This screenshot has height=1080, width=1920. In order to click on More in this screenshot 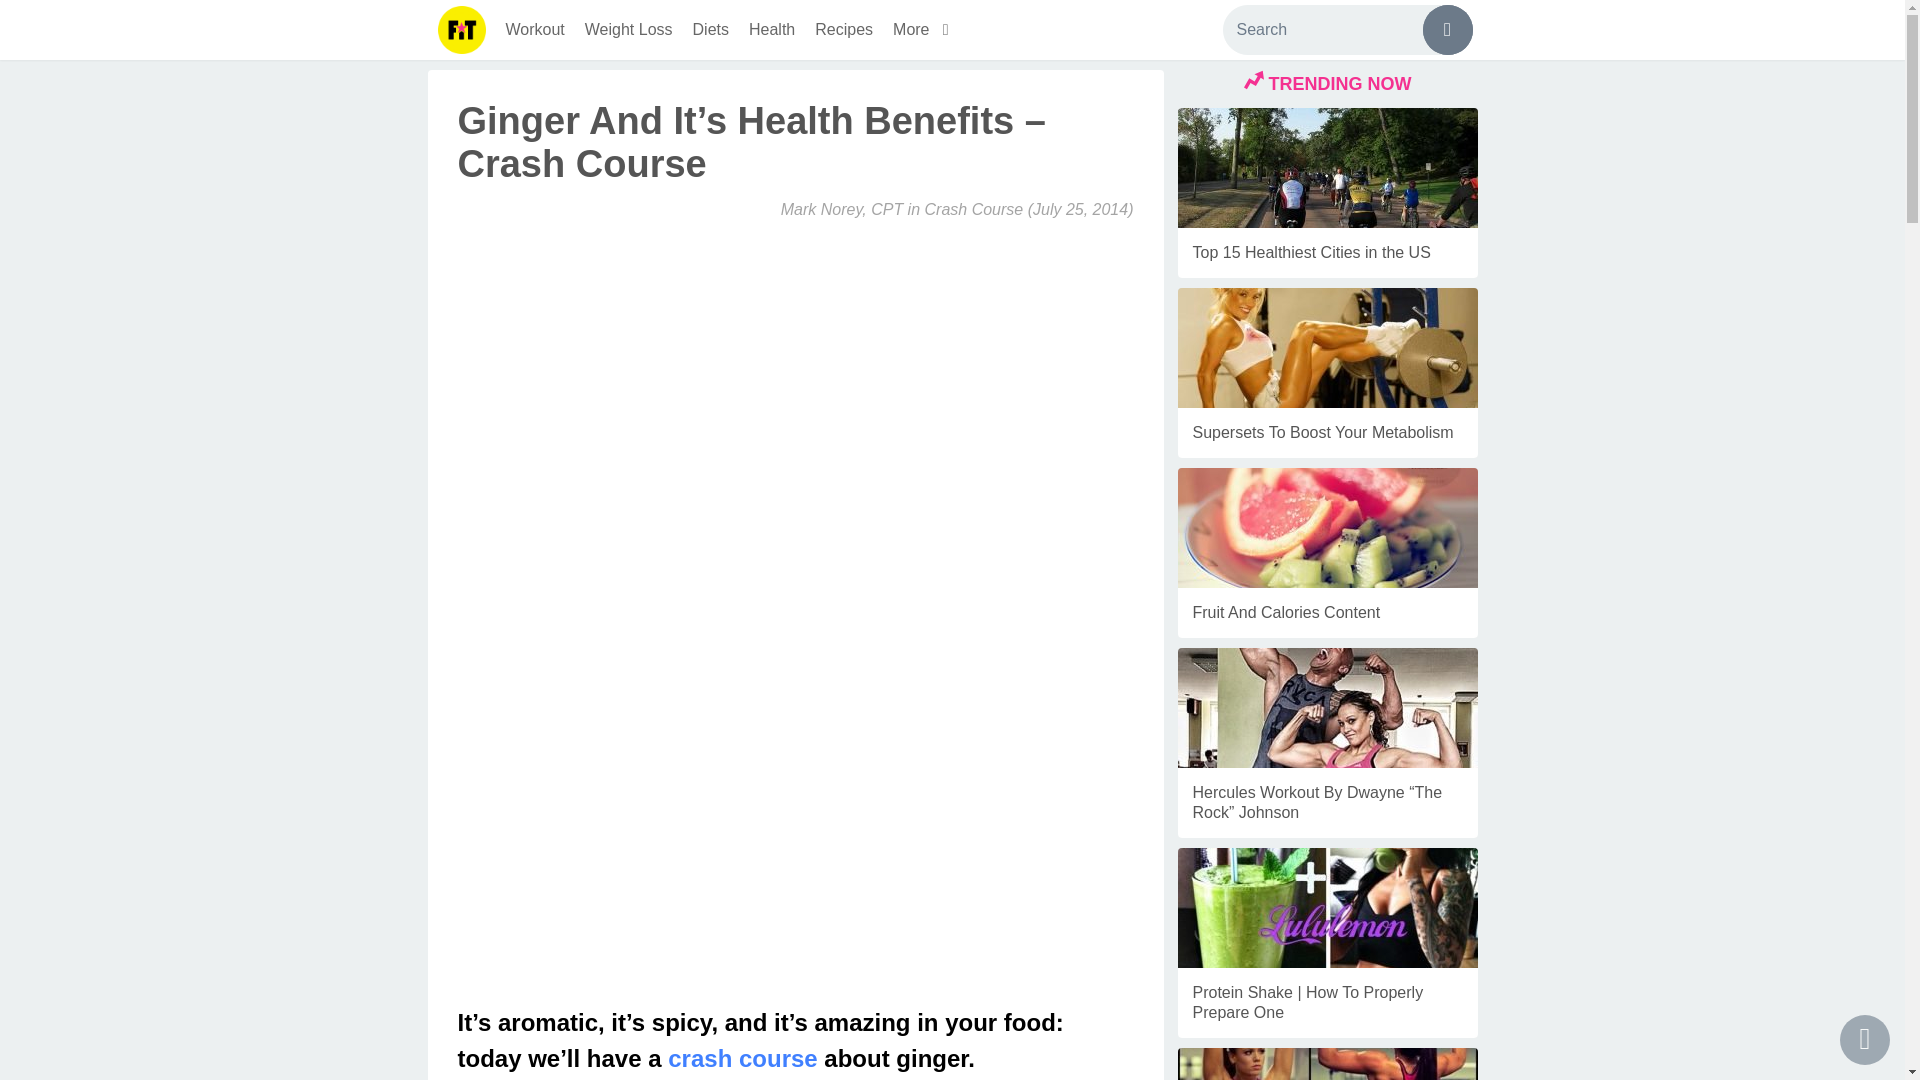, I will do `click(925, 30)`.